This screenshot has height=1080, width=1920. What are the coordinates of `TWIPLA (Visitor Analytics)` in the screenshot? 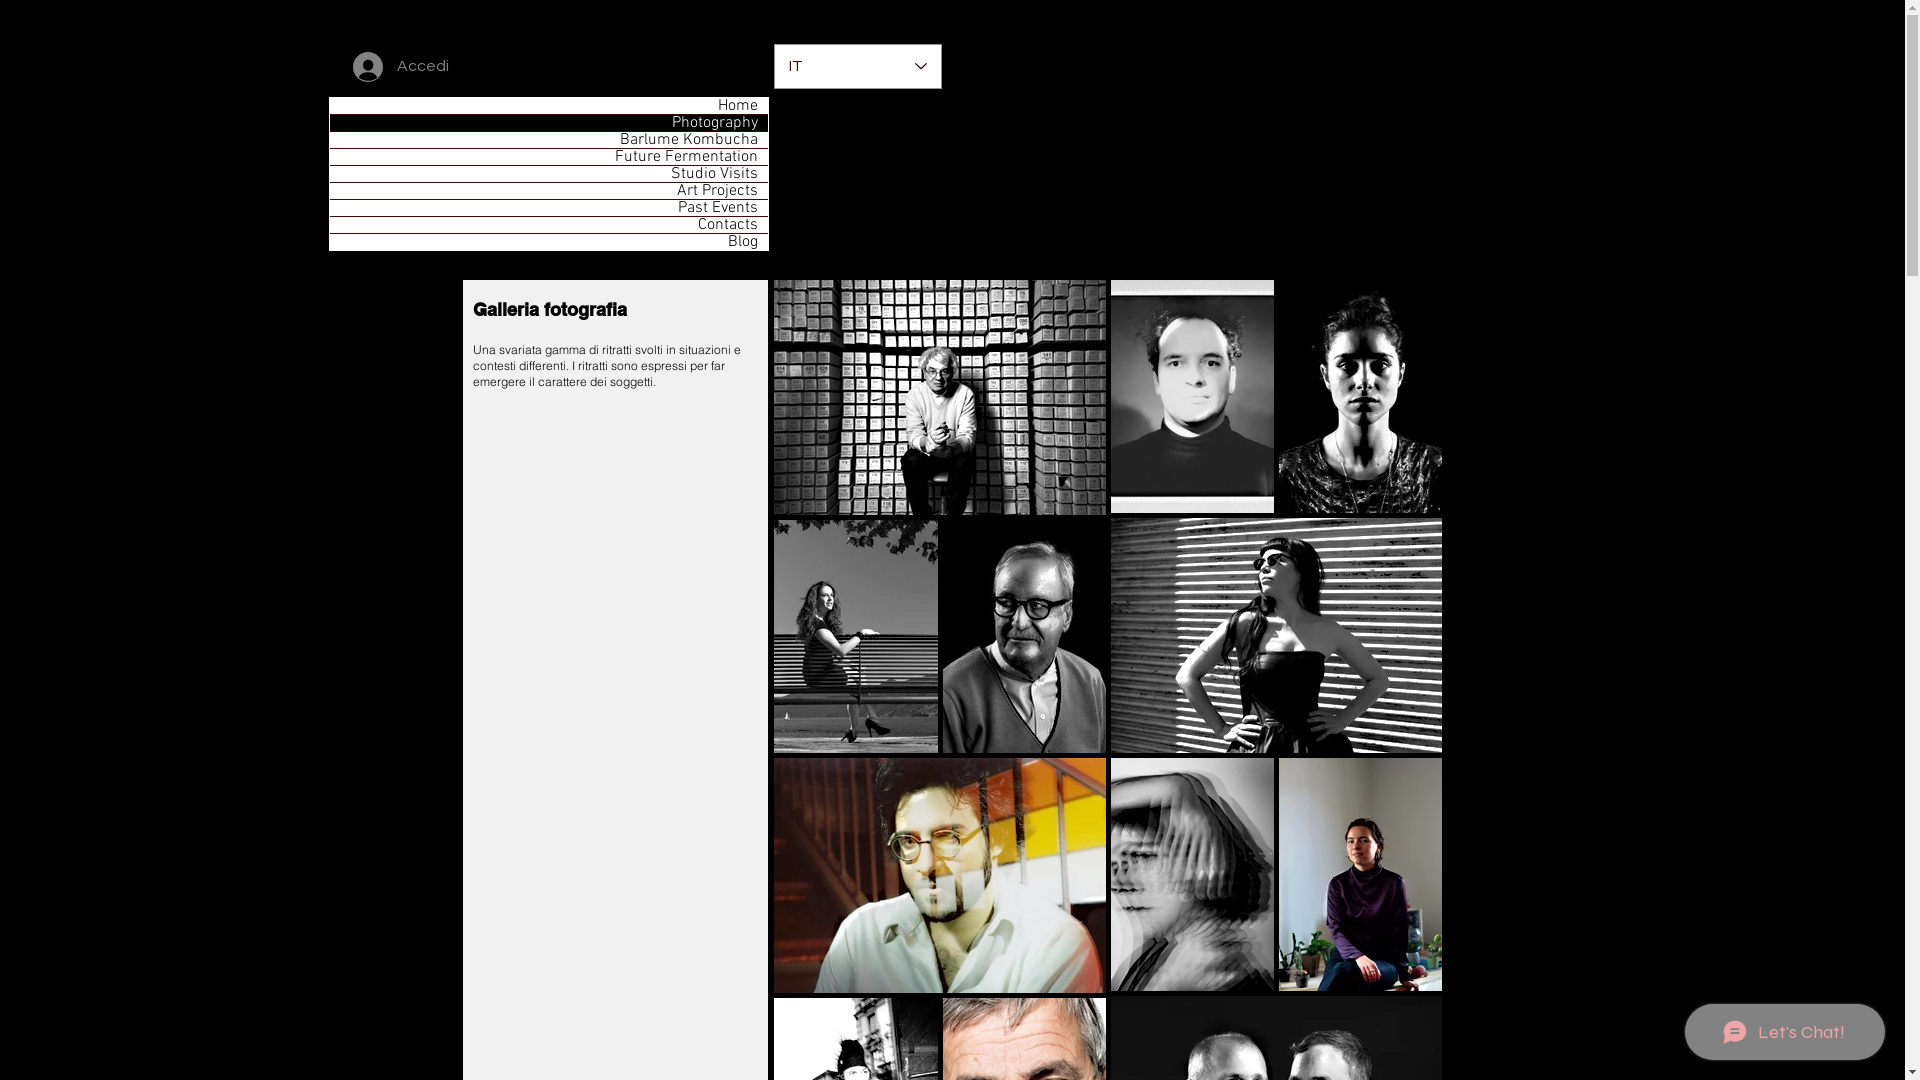 It's located at (1902, 6).